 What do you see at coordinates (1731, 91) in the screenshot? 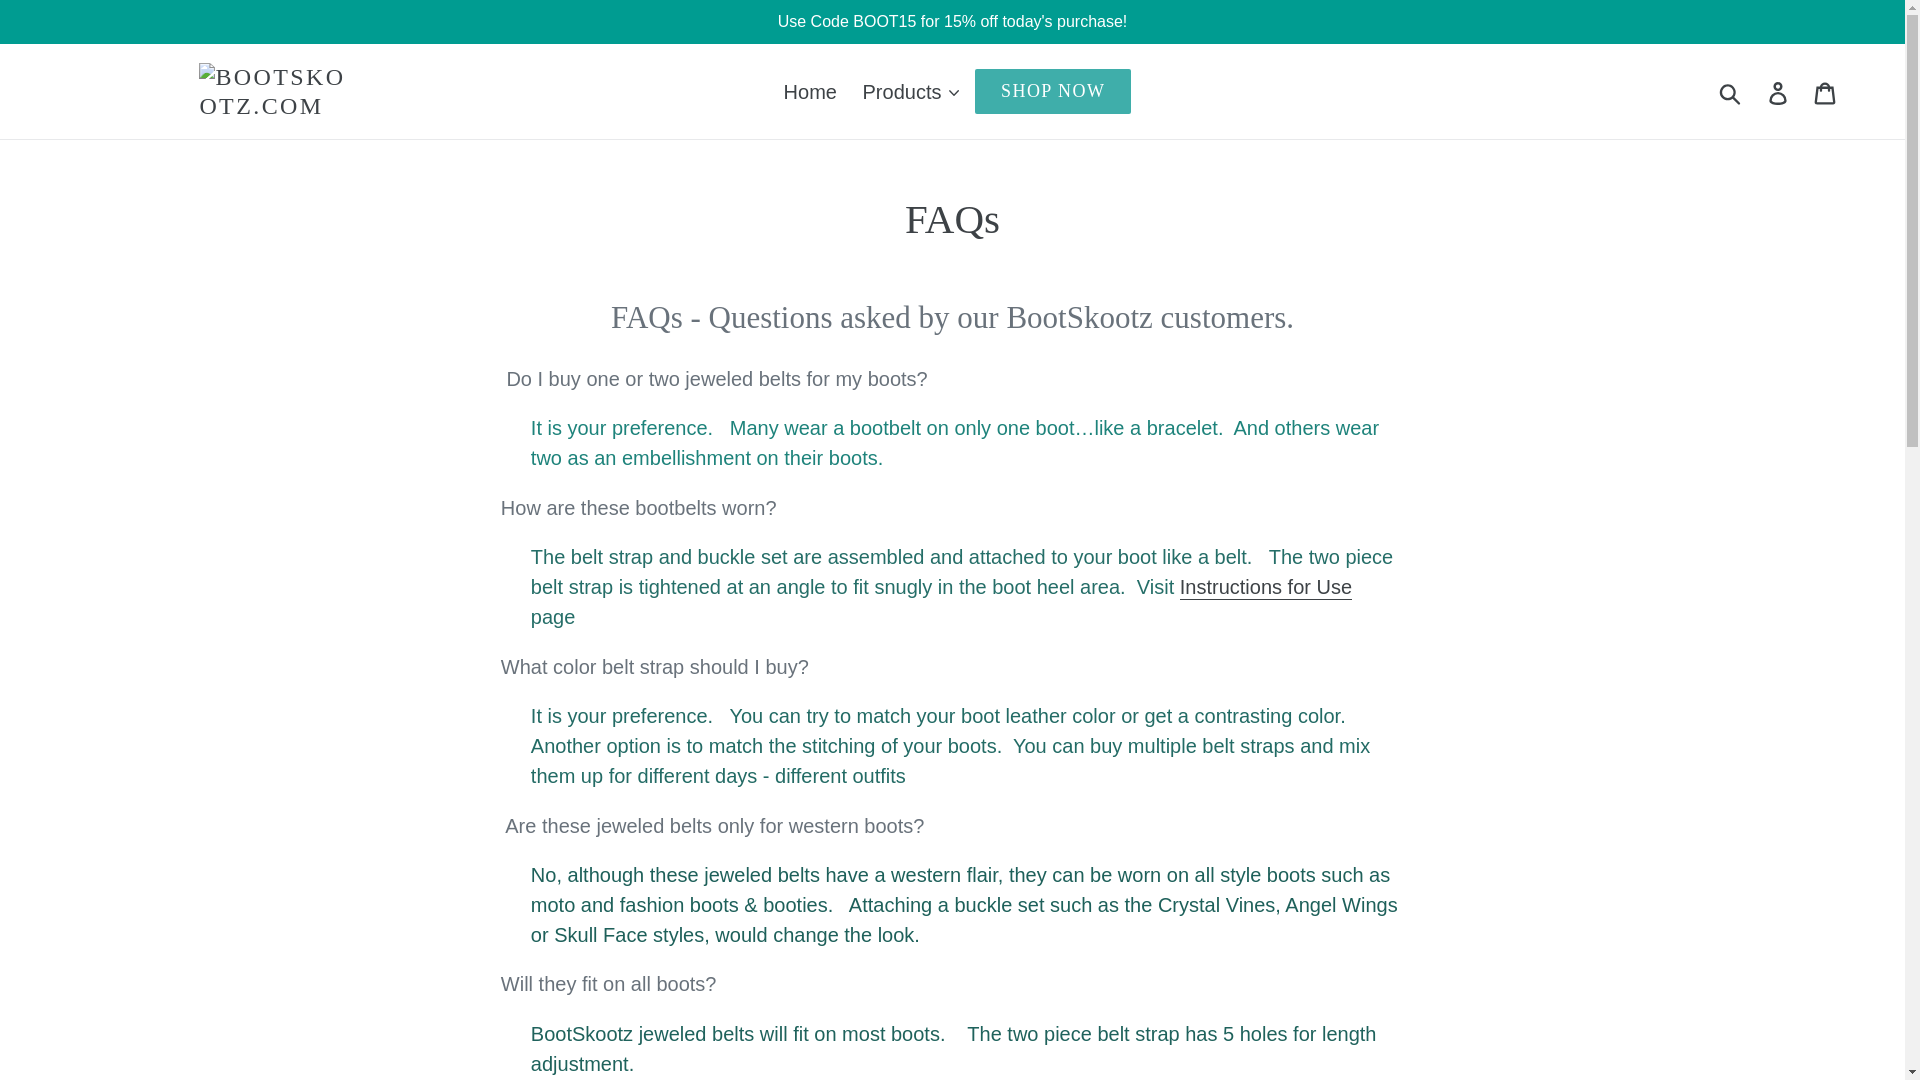
I see `Submit` at bounding box center [1731, 91].